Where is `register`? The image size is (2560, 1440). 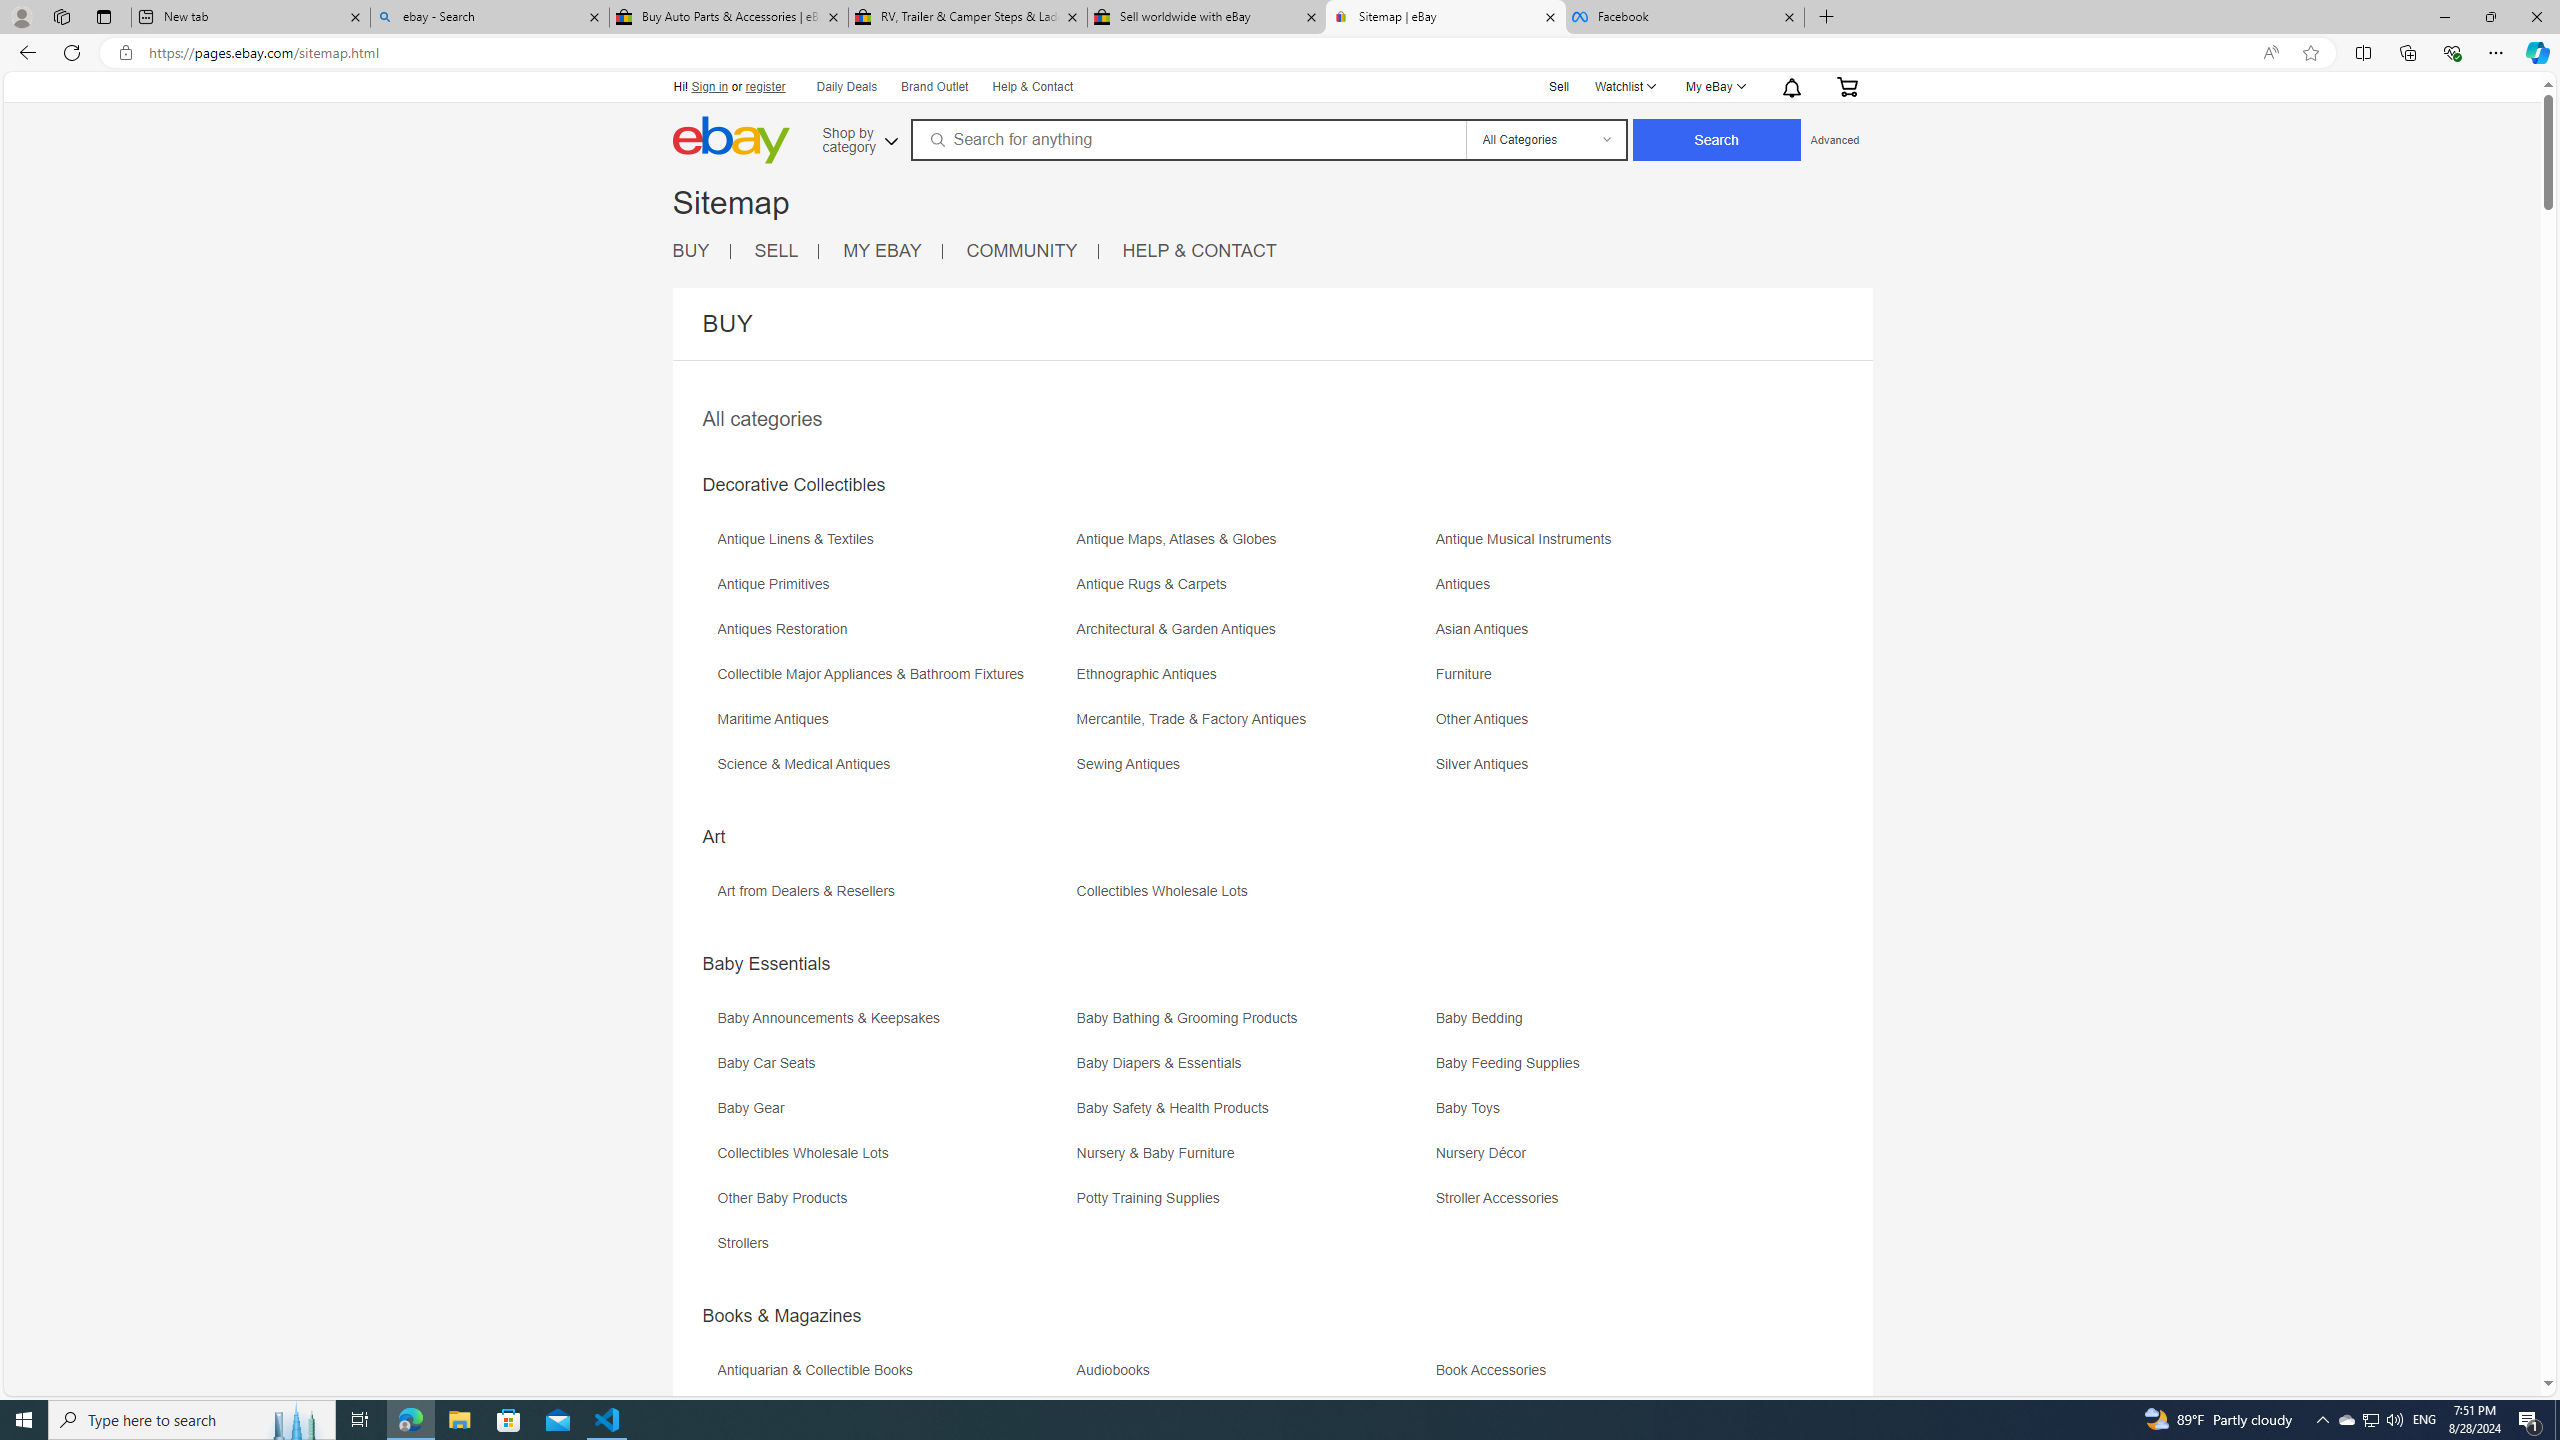
register is located at coordinates (764, 86).